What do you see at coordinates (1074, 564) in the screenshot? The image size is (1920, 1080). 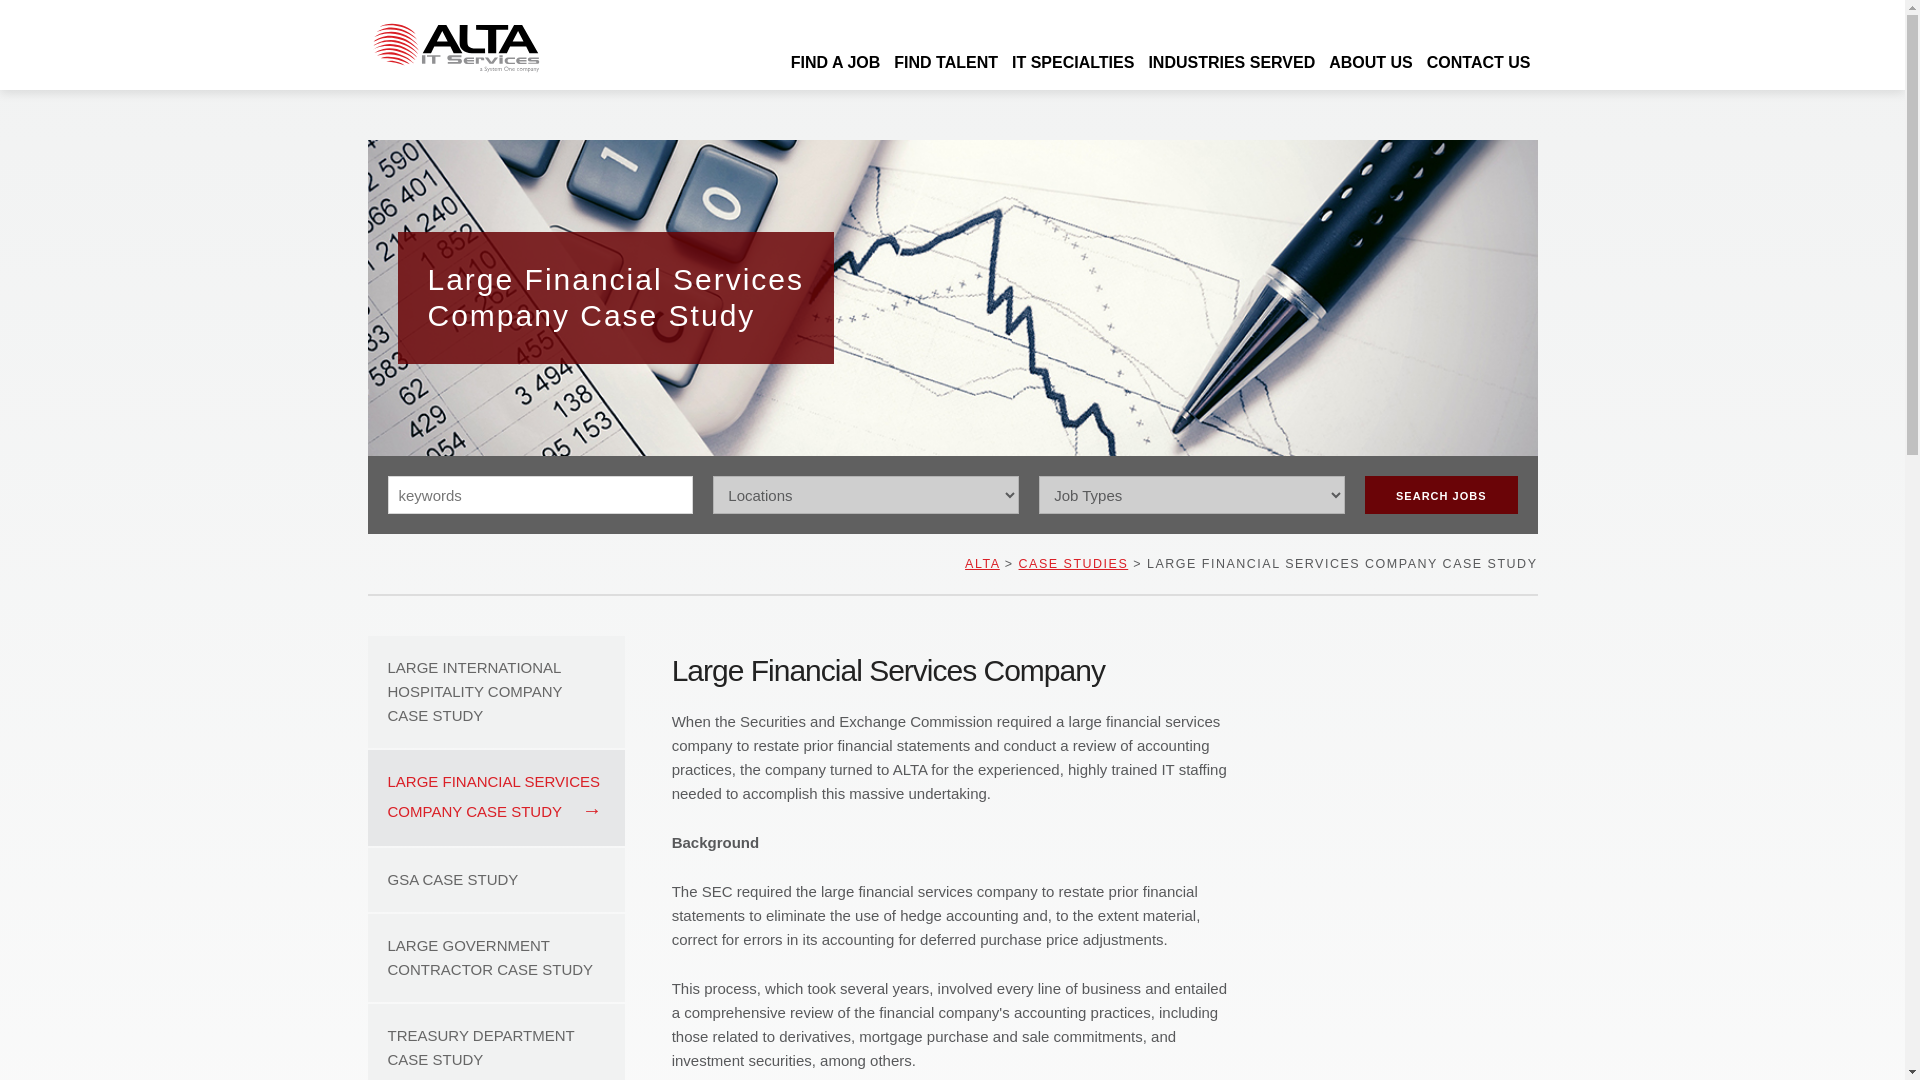 I see `CASE STUDIES` at bounding box center [1074, 564].